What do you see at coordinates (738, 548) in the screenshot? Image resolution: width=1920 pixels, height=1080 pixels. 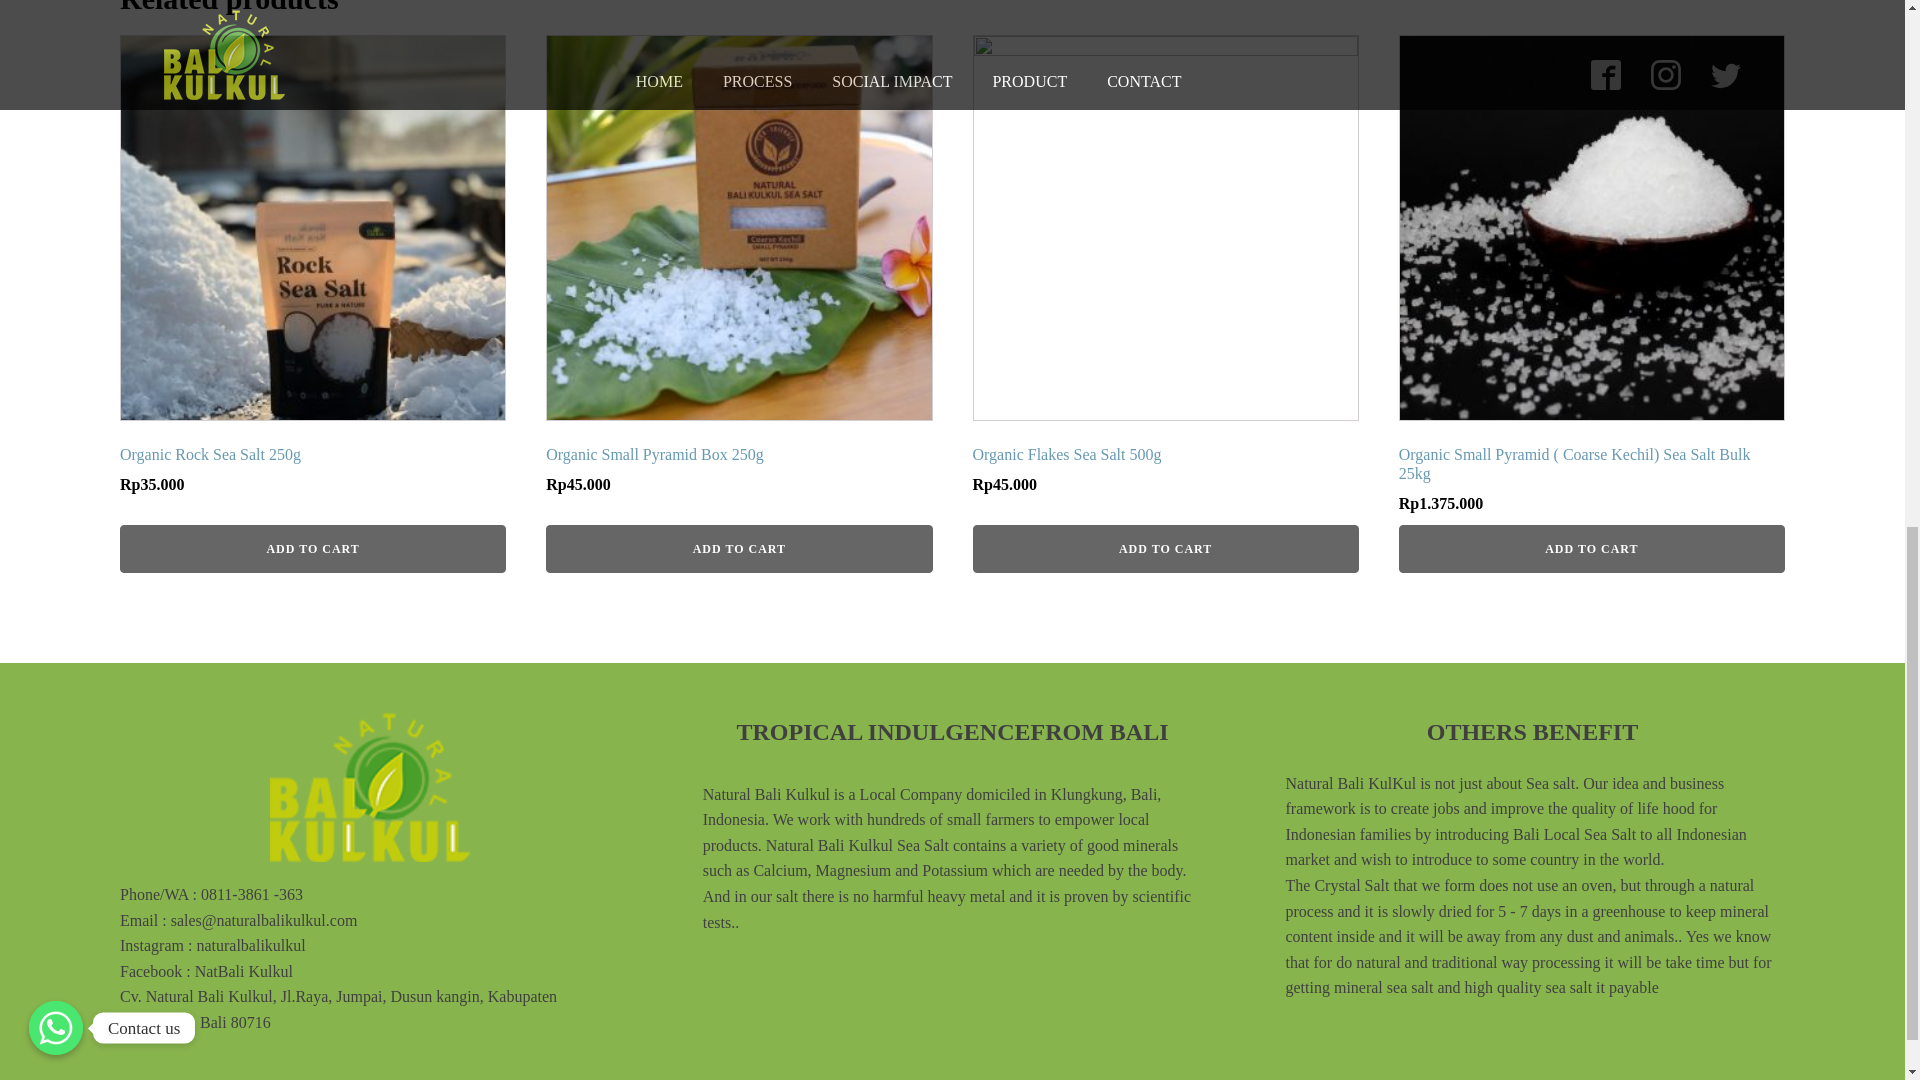 I see `ADD TO CART` at bounding box center [738, 548].